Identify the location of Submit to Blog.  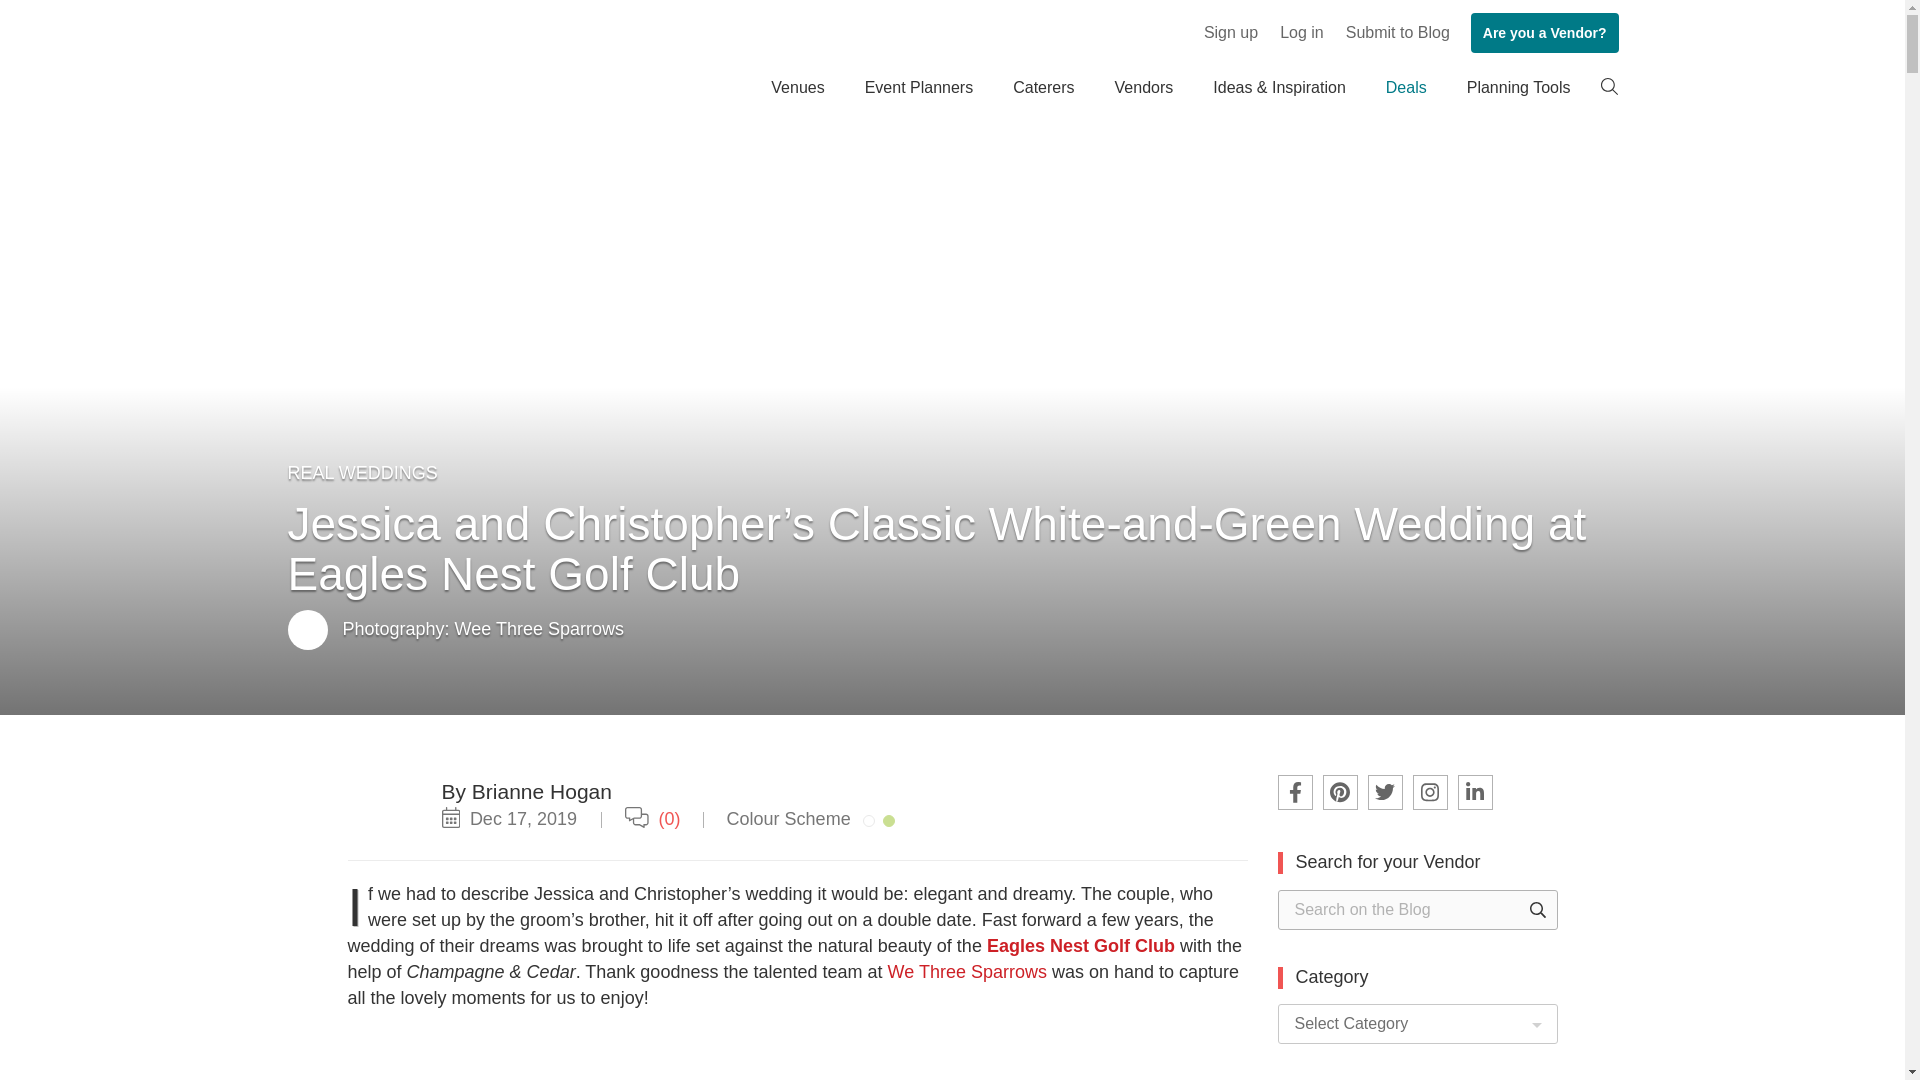
(1398, 32).